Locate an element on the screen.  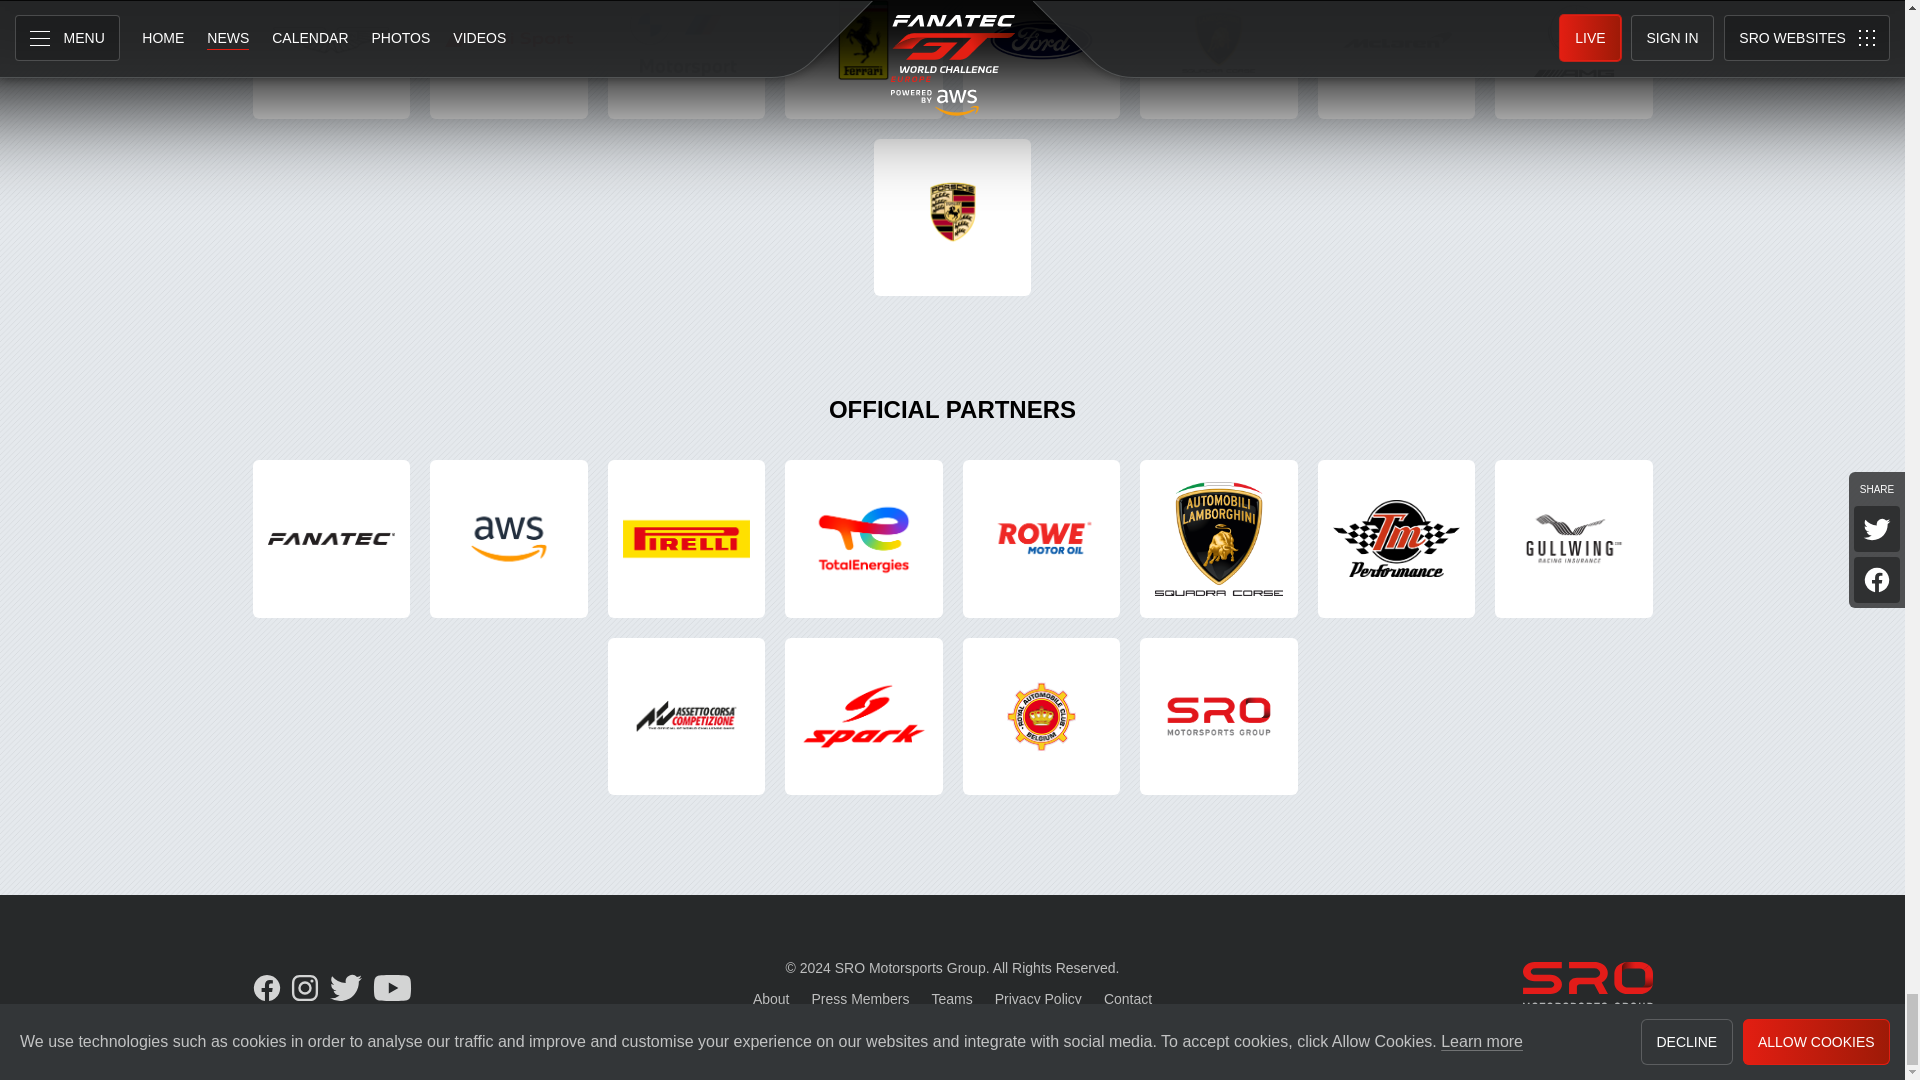
TM Performance is located at coordinates (1396, 538).